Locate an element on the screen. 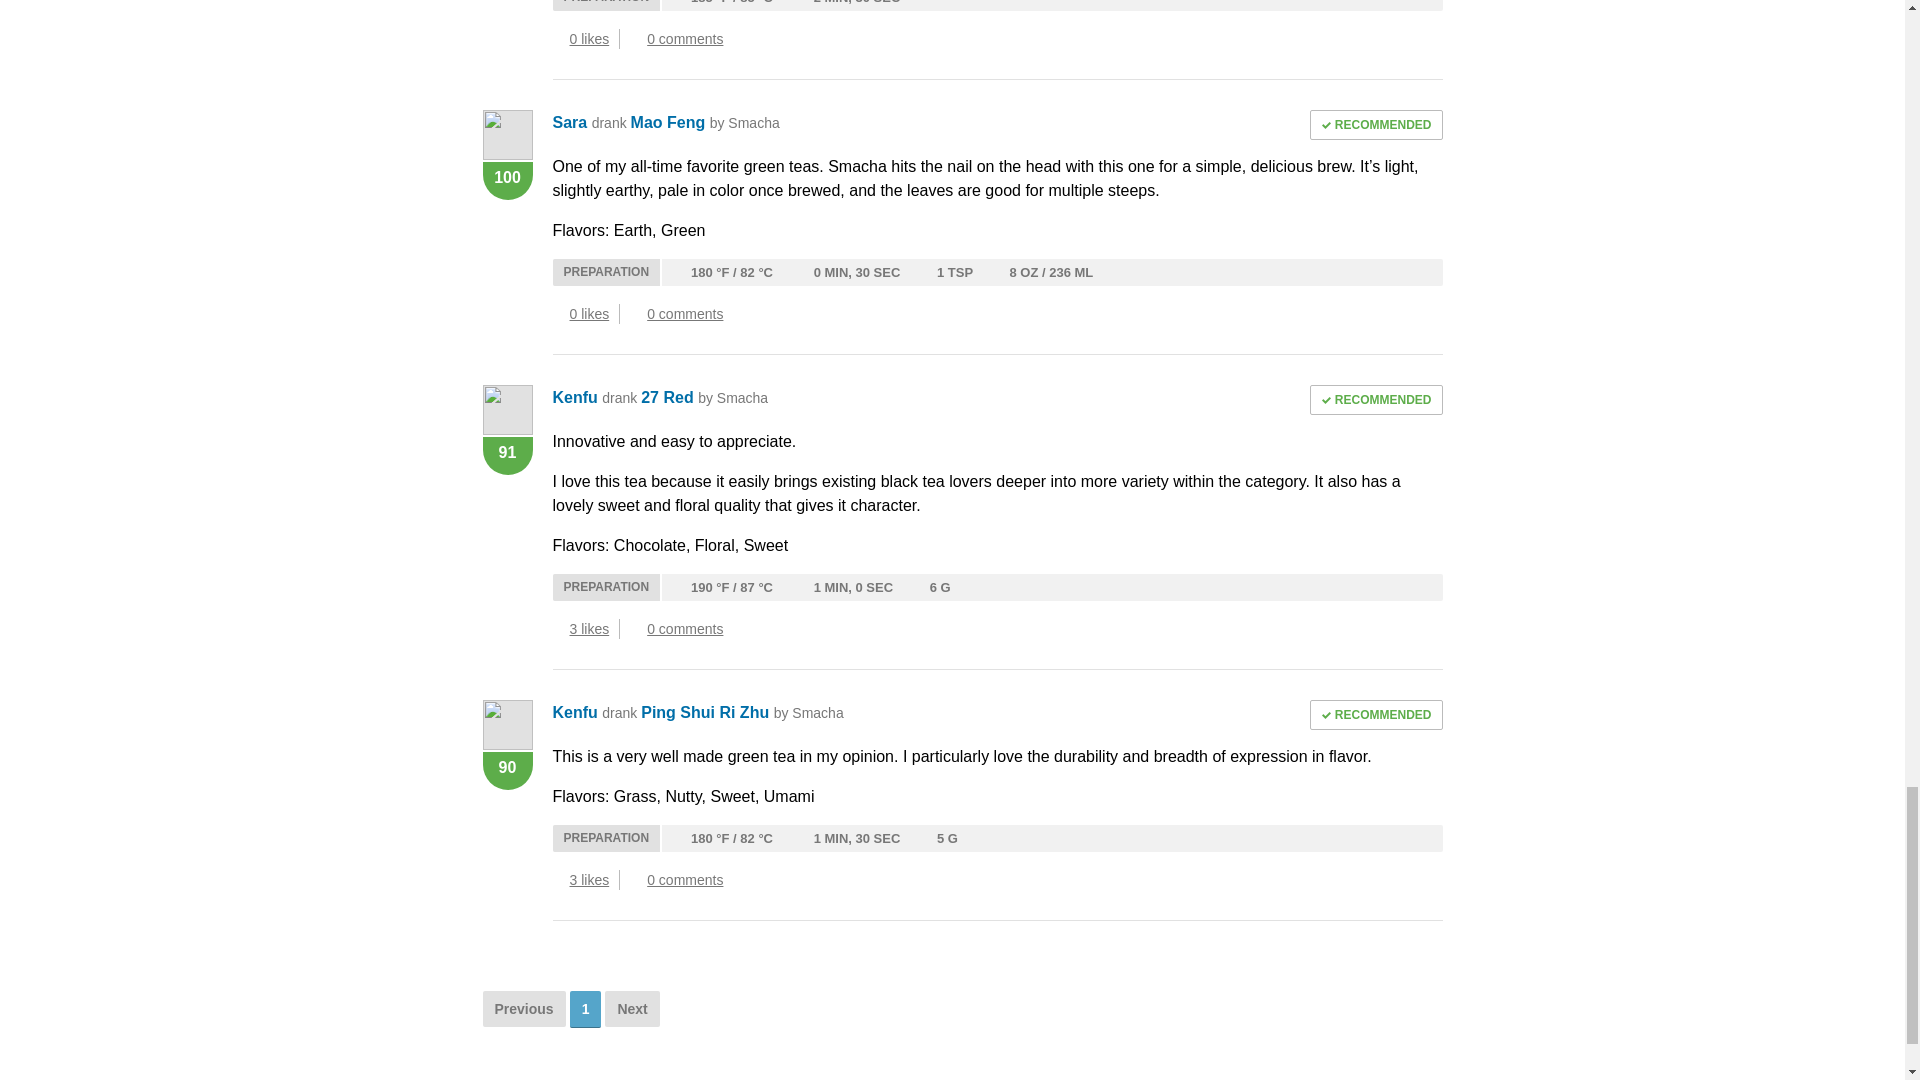  Like This is located at coordinates (558, 313).